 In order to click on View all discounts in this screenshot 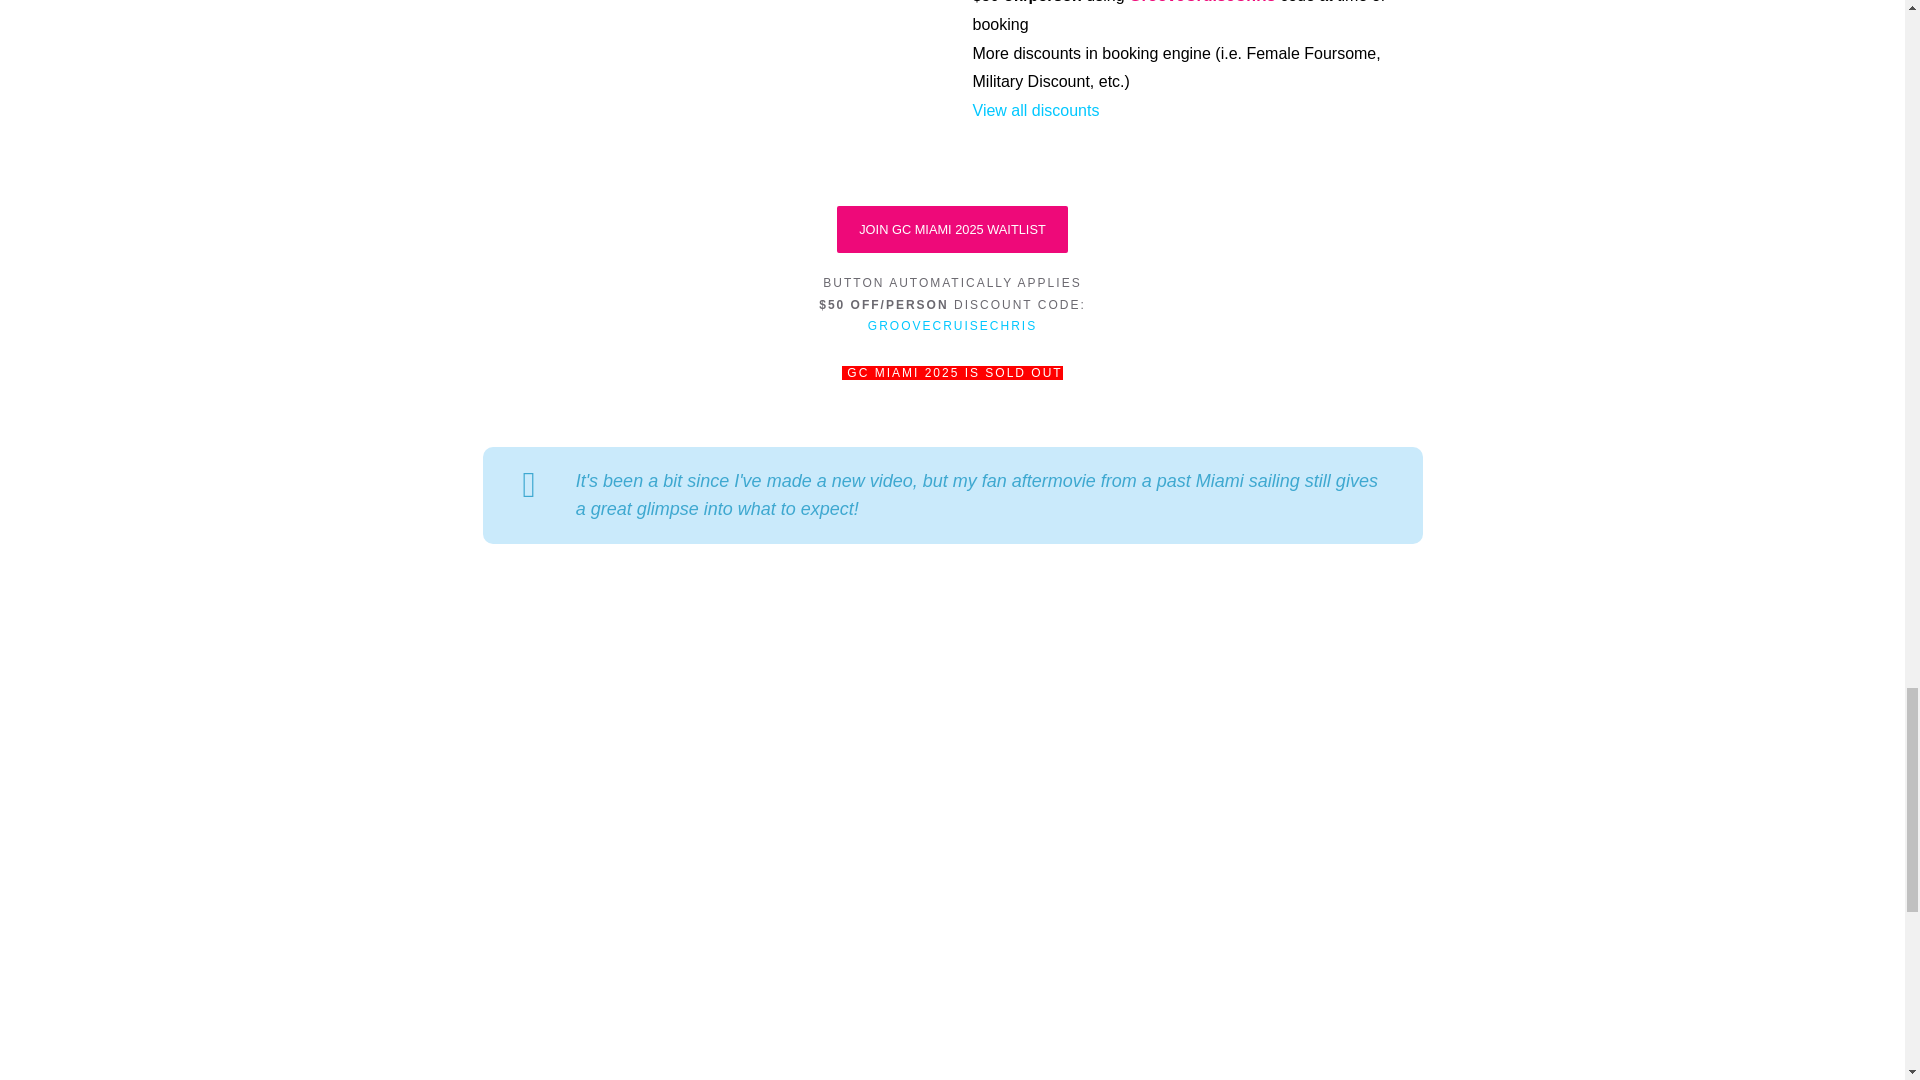, I will do `click(1034, 110)`.